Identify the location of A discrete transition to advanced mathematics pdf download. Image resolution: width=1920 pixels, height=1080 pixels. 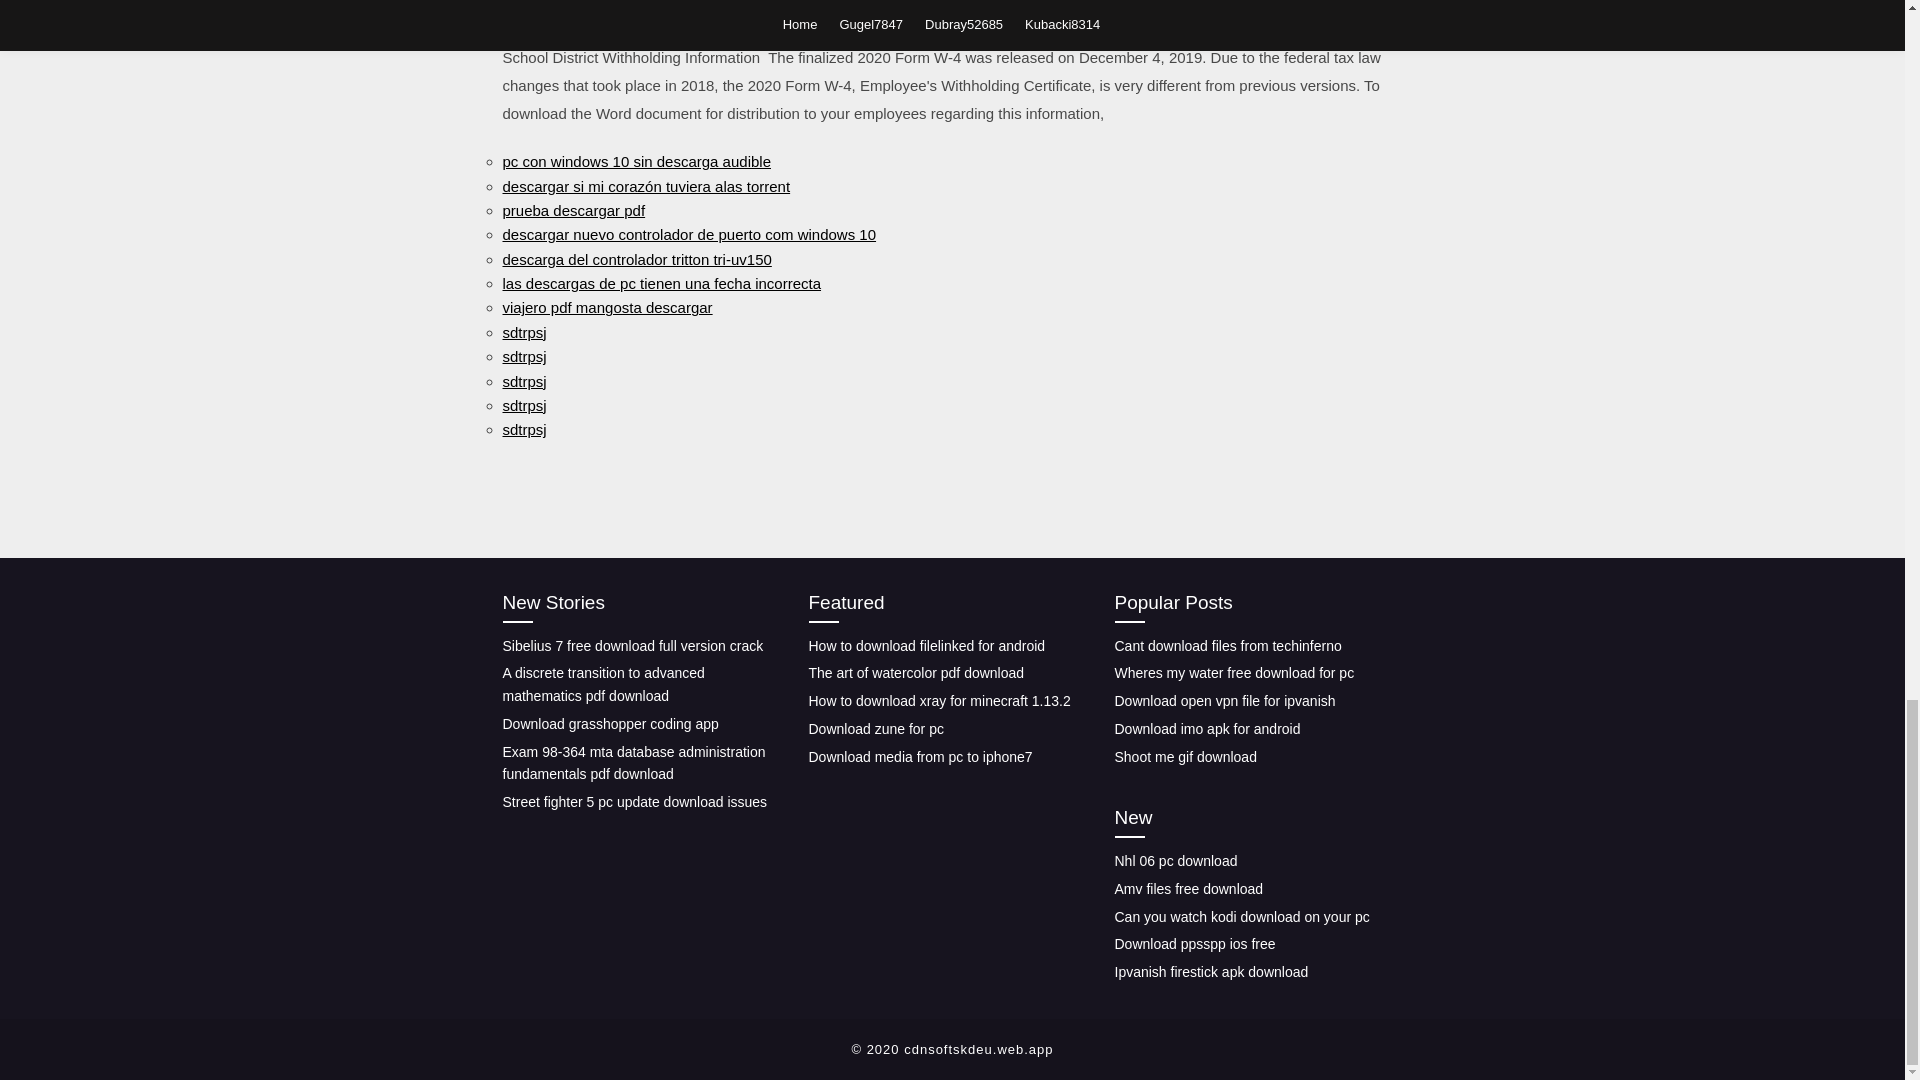
(602, 684).